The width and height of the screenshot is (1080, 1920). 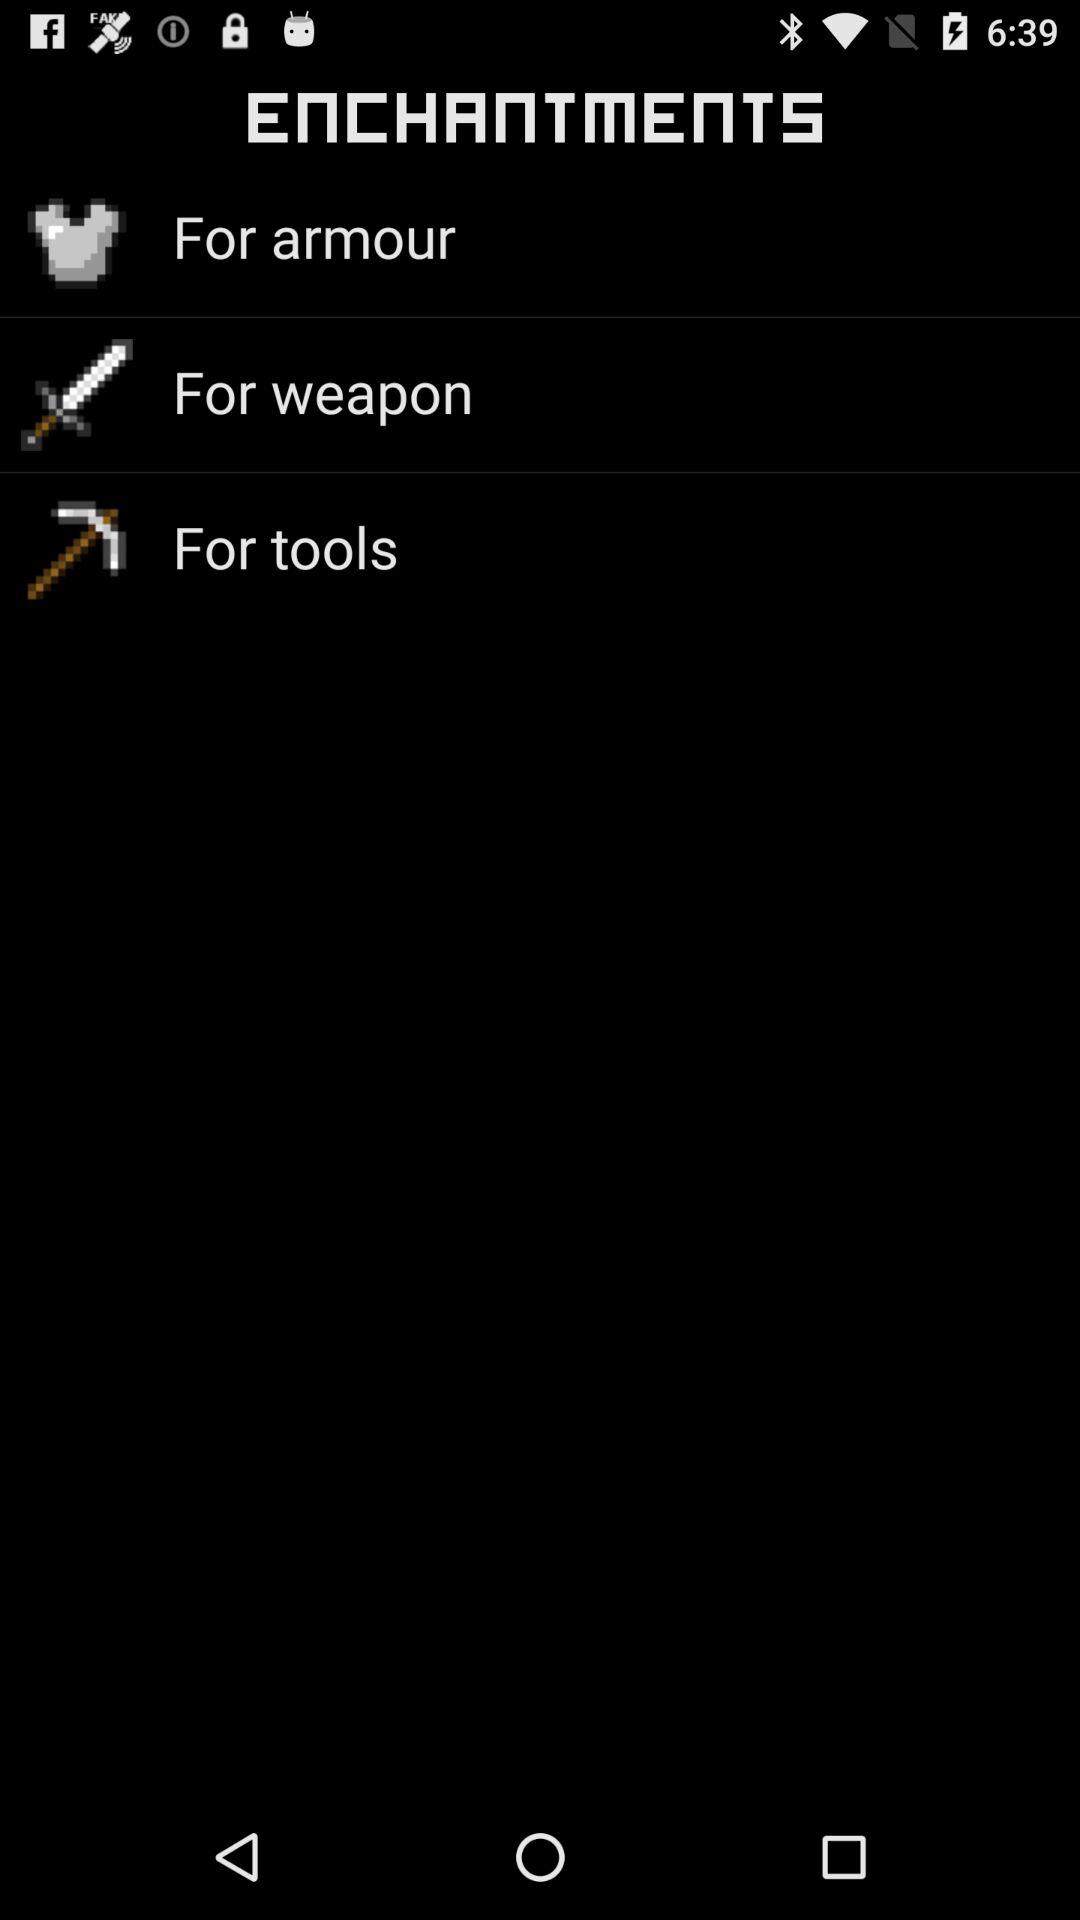 What do you see at coordinates (314, 236) in the screenshot?
I see `jump until the for armour icon` at bounding box center [314, 236].